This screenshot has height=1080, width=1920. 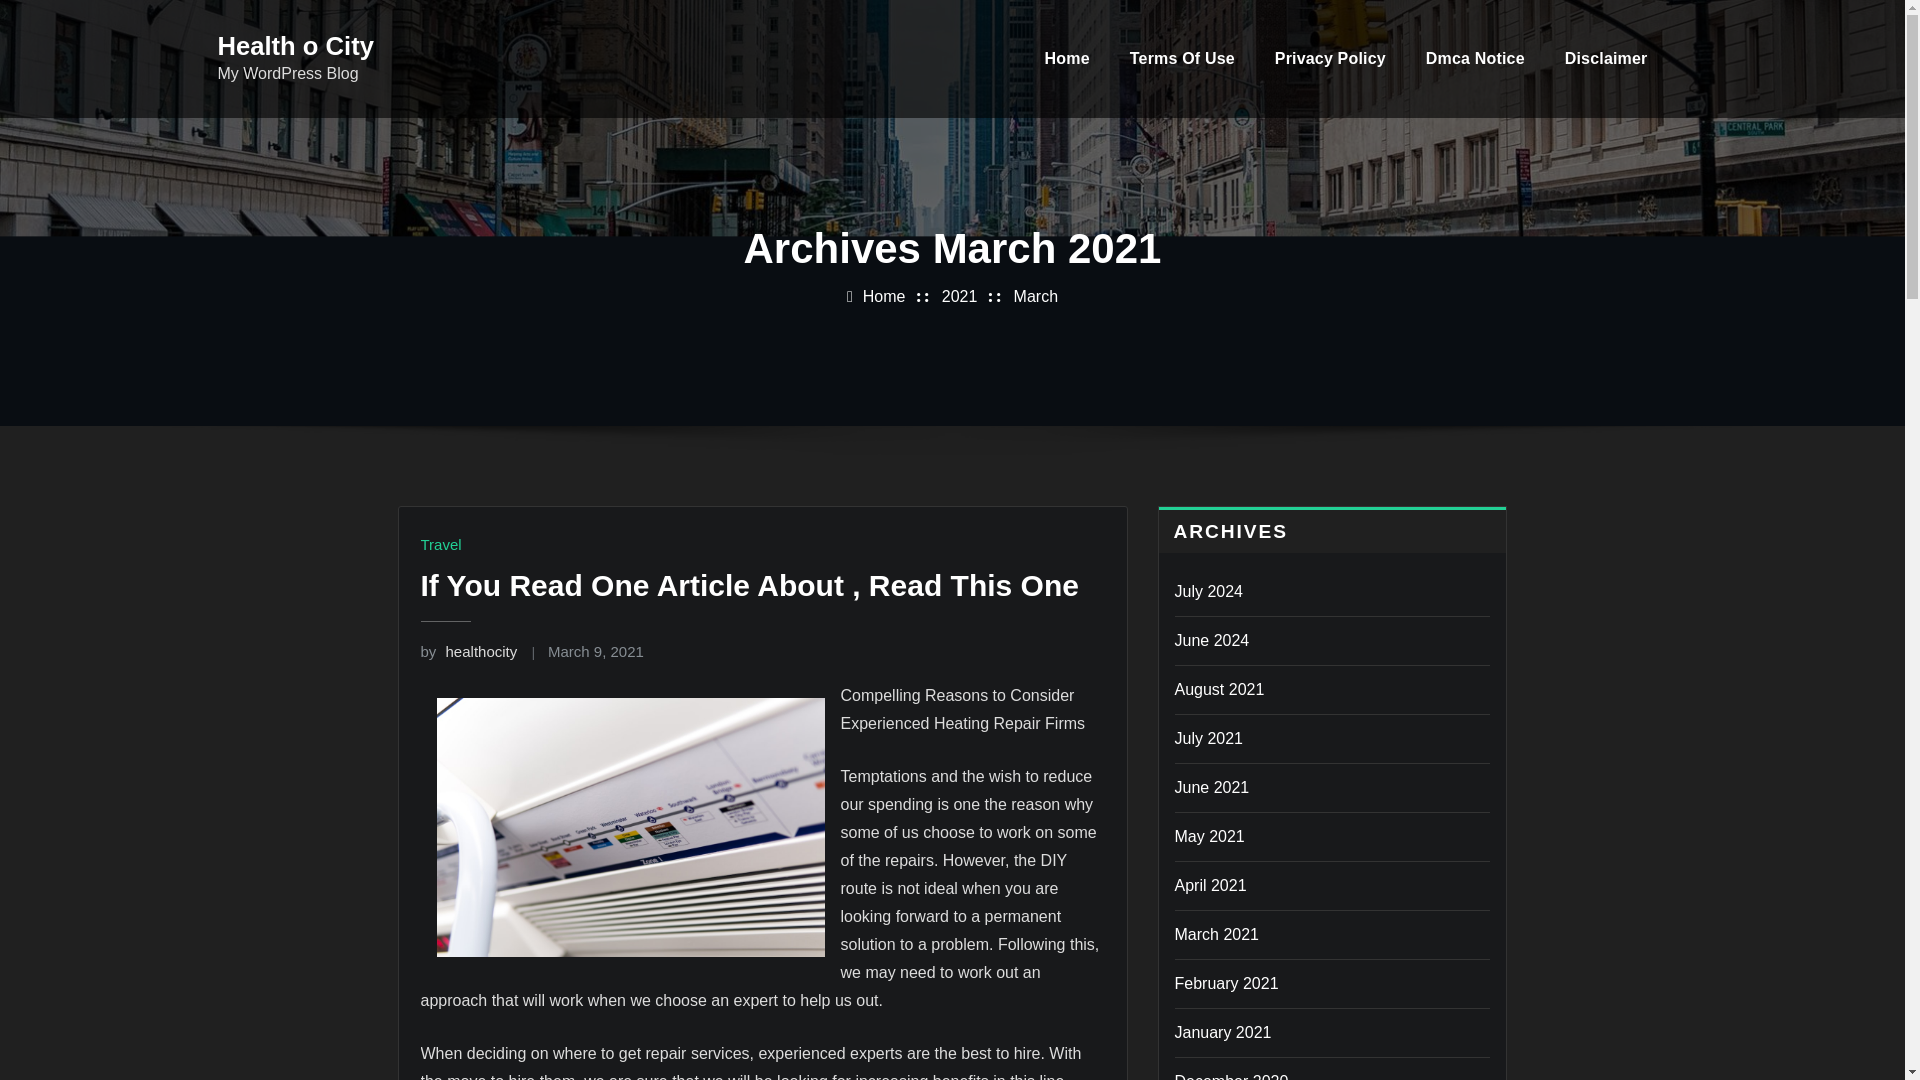 What do you see at coordinates (748, 585) in the screenshot?
I see `If You Read One Article About , Read This One` at bounding box center [748, 585].